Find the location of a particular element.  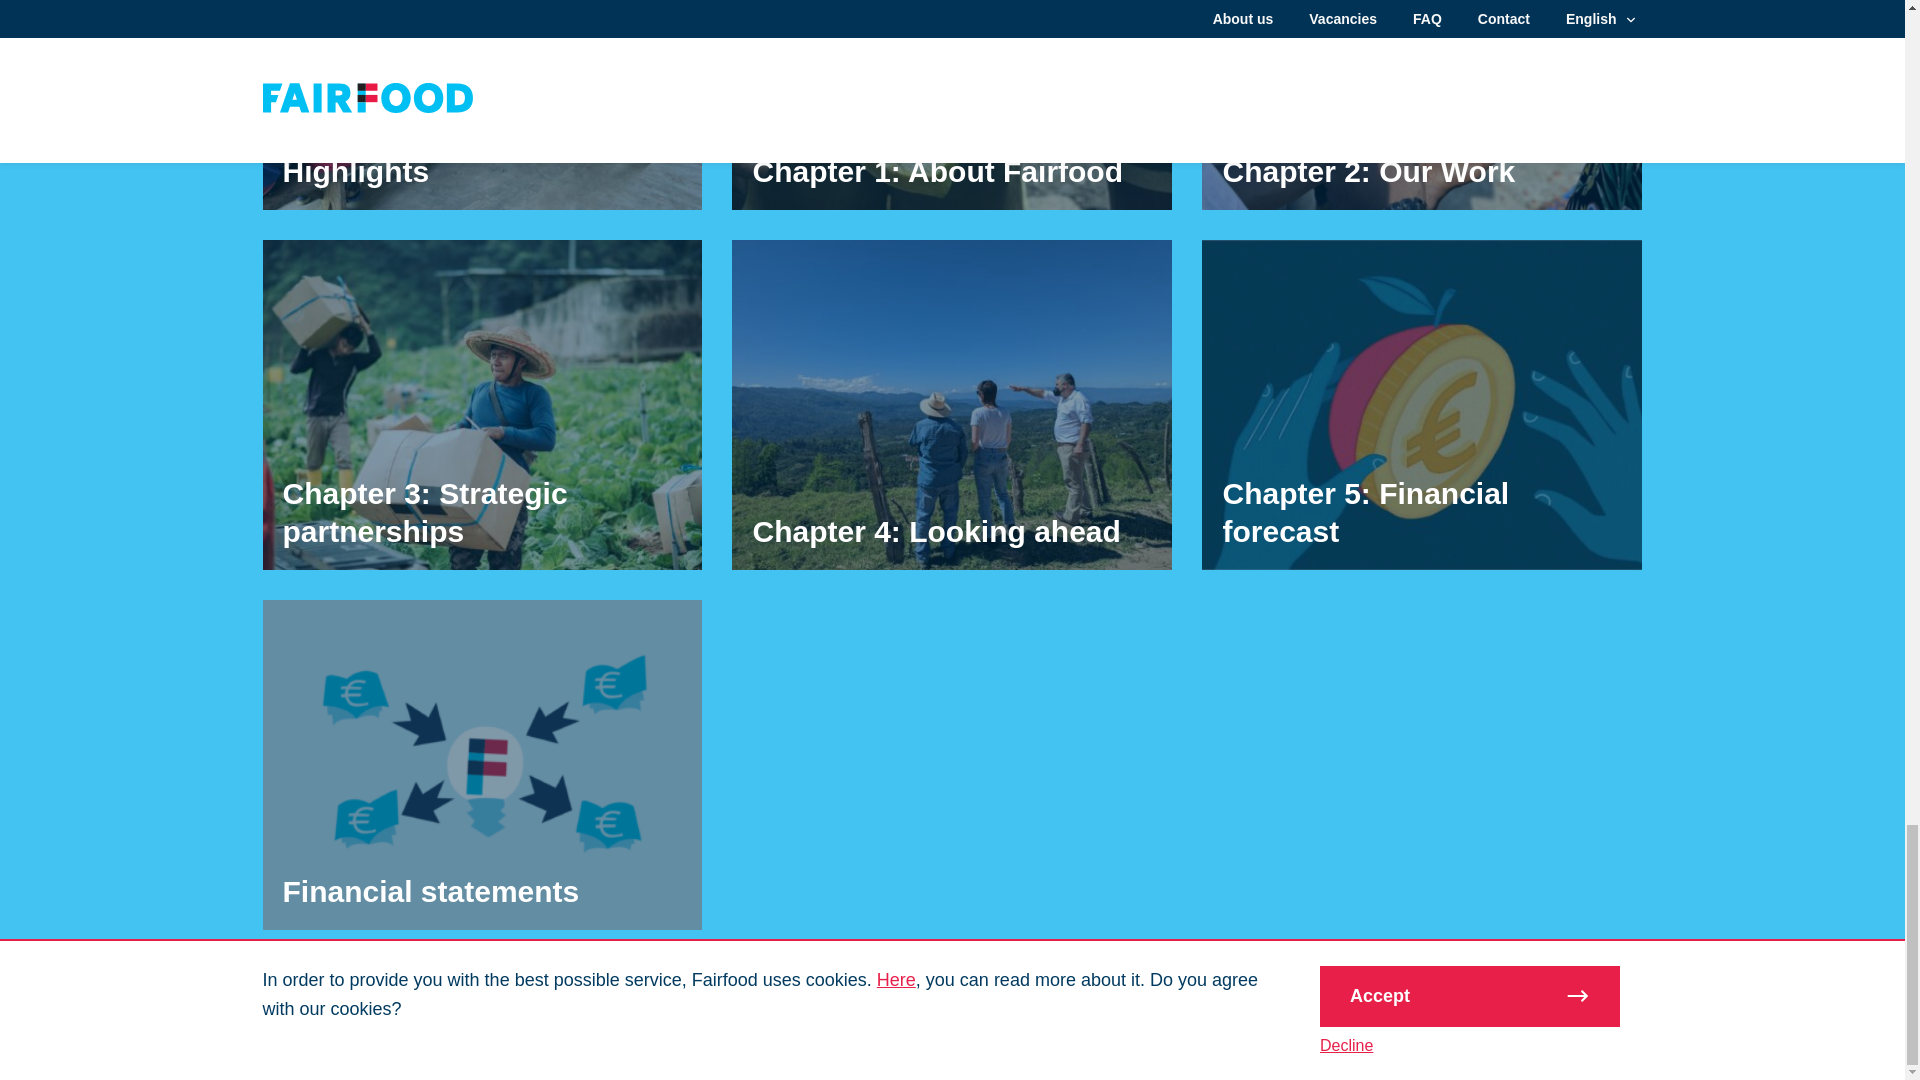

Chapter 1: About Fairfood is located at coordinates (951, 104).